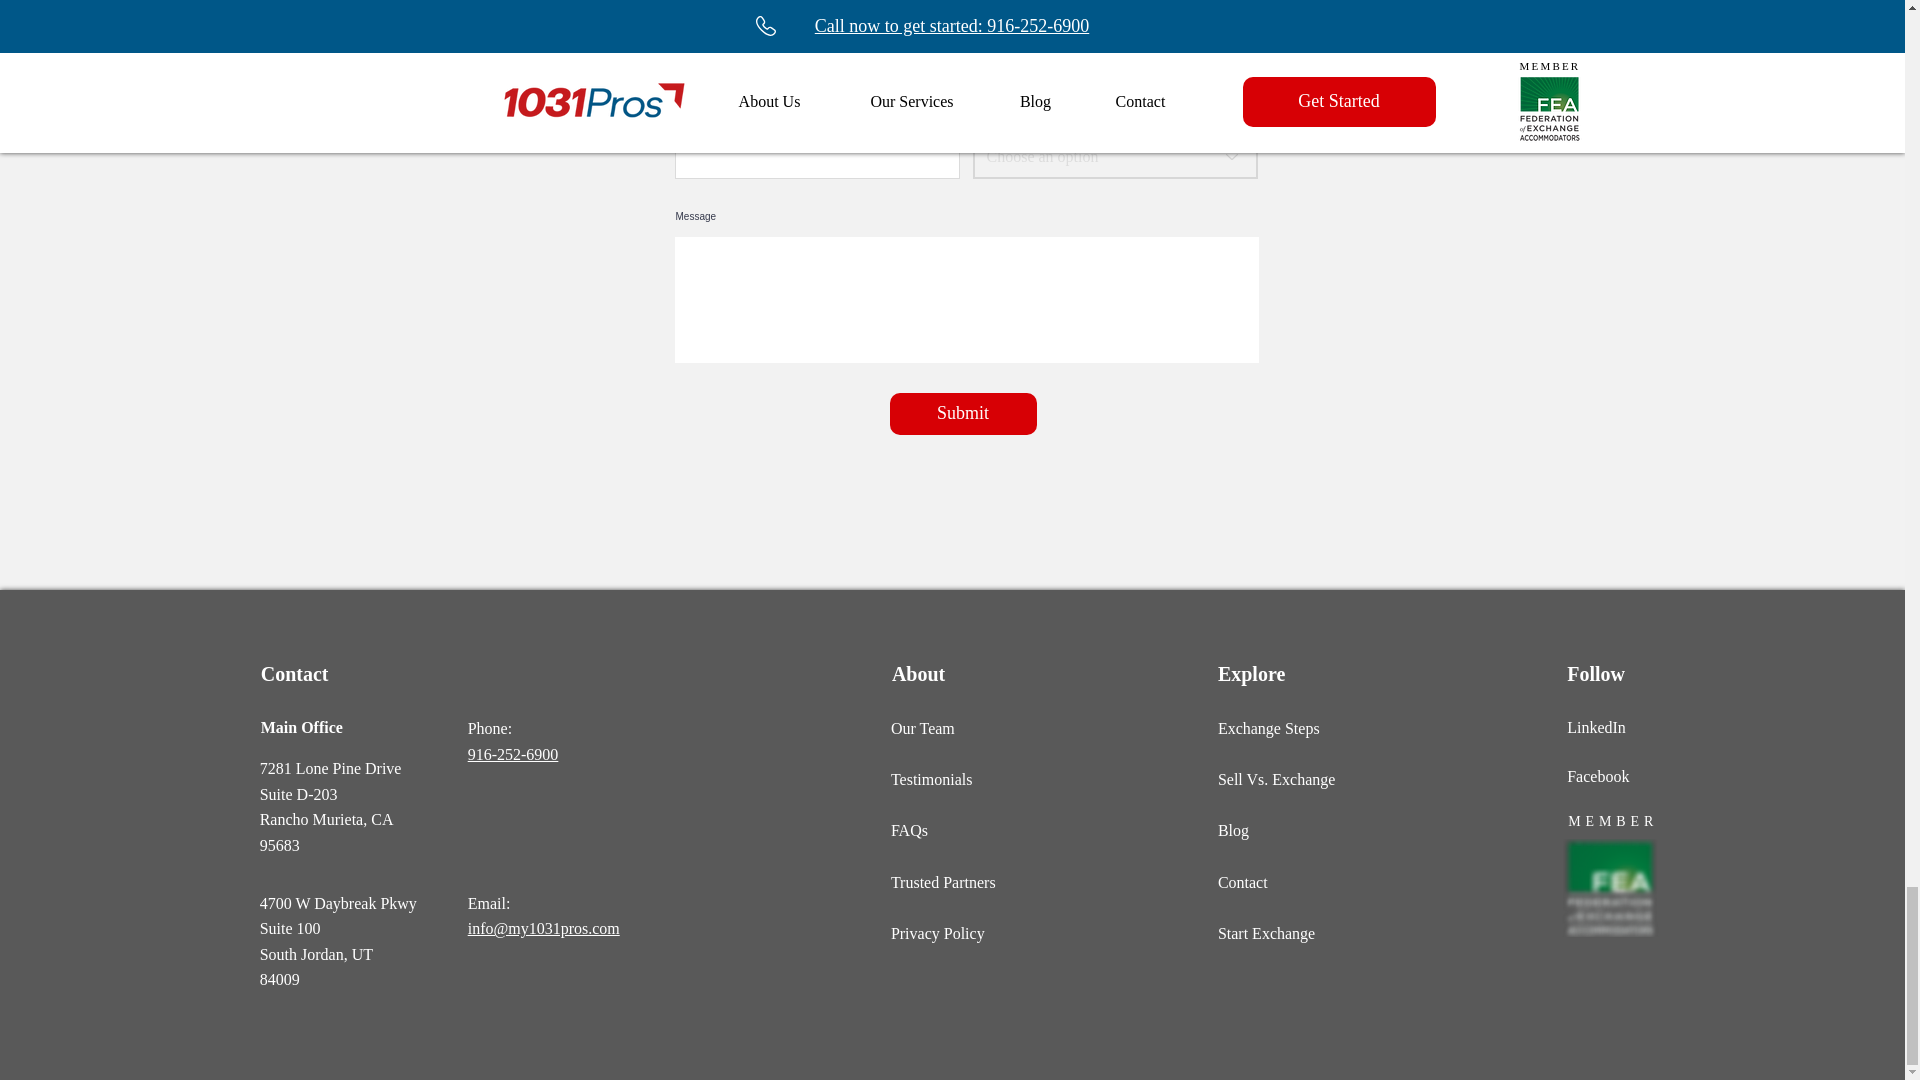 This screenshot has height=1080, width=1920. What do you see at coordinates (963, 414) in the screenshot?
I see `916-252-6900` at bounding box center [963, 414].